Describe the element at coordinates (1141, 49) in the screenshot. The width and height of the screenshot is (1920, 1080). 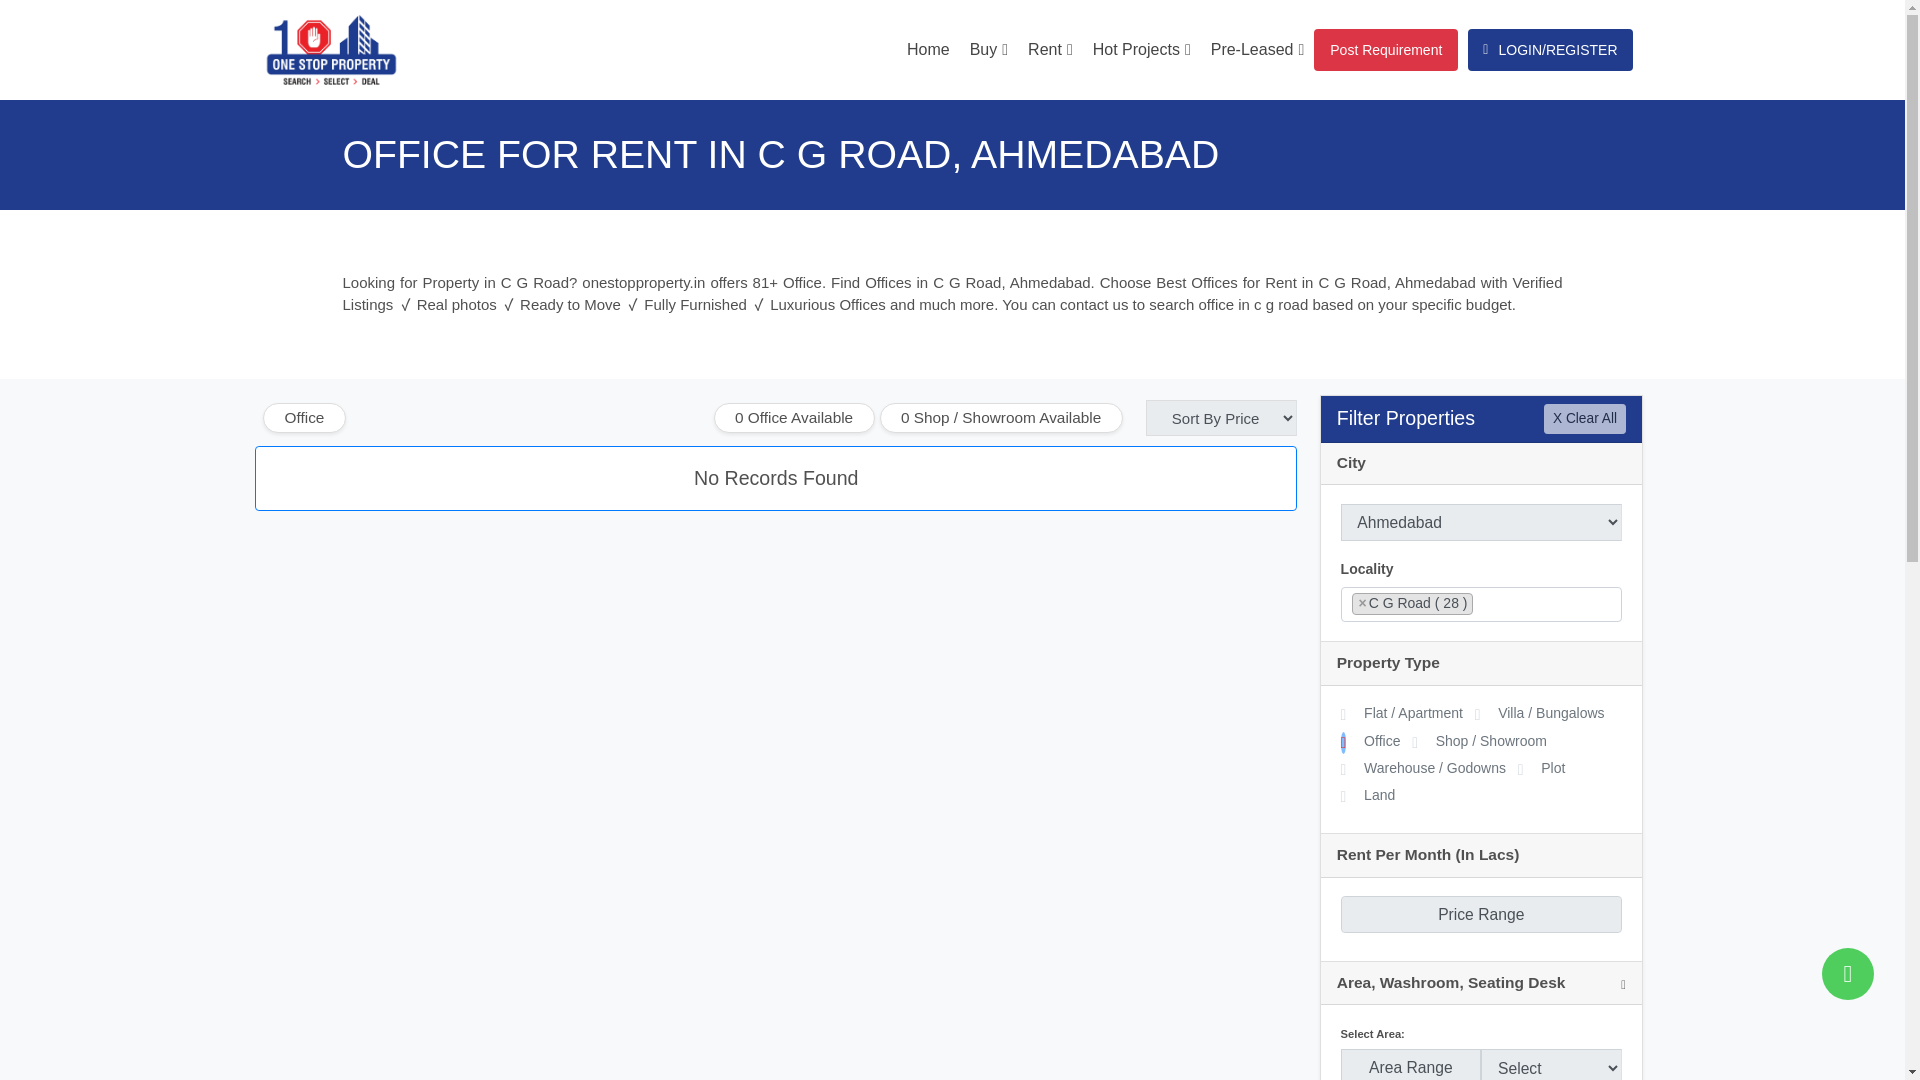
I see `Hot Projects` at that location.